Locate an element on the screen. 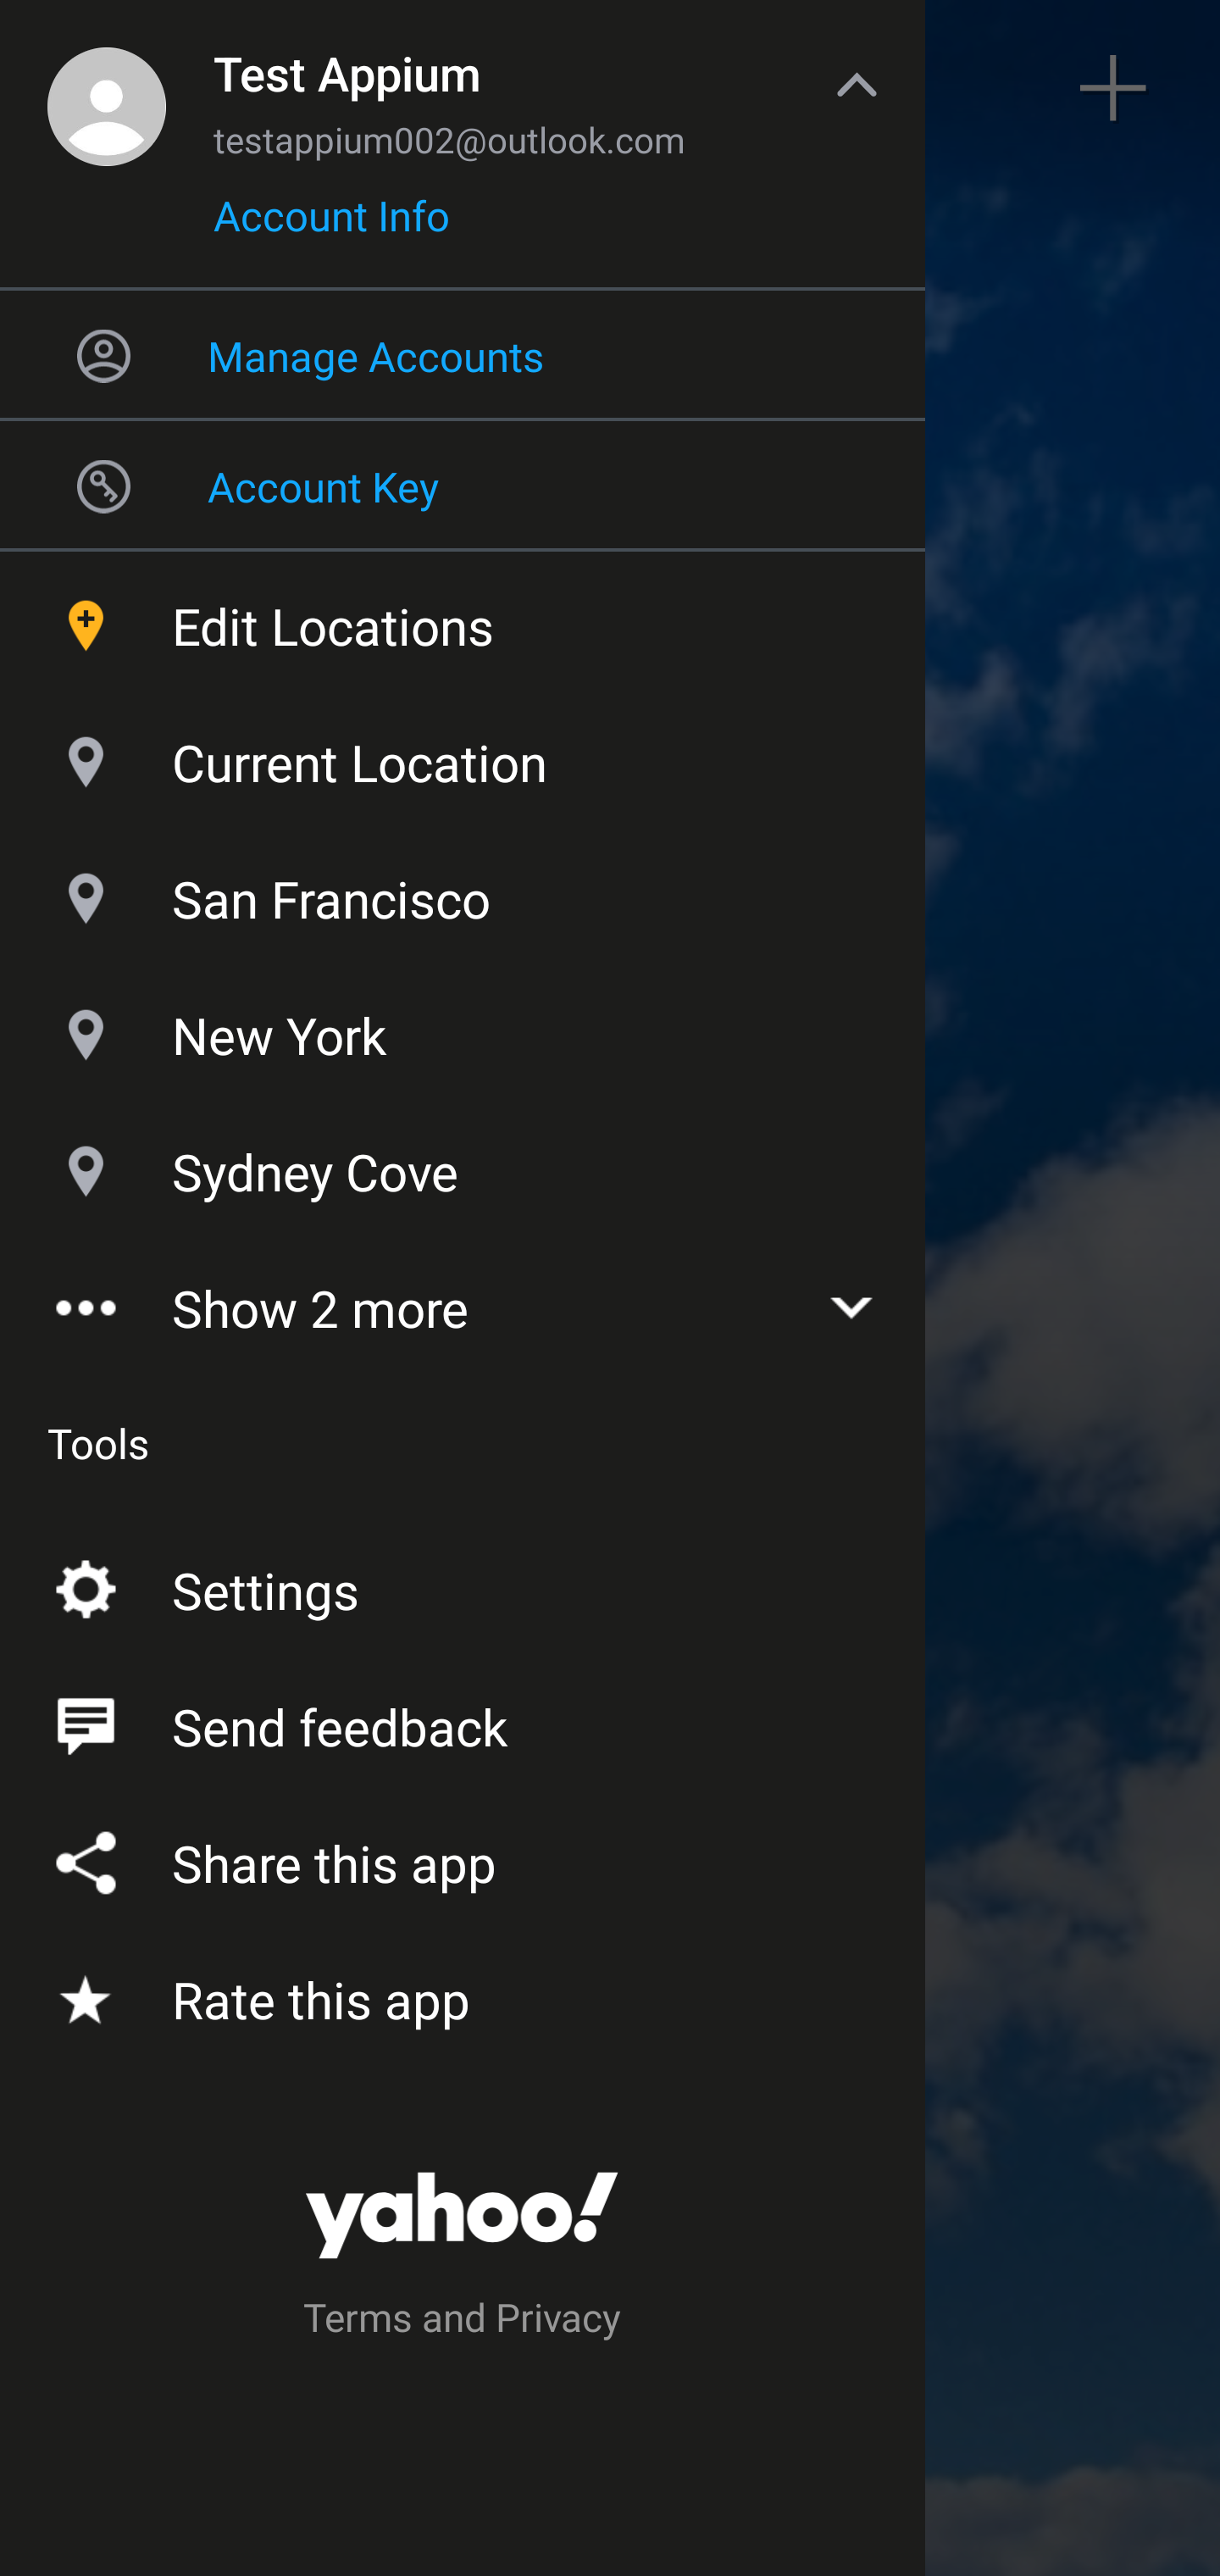 Image resolution: width=1220 pixels, height=2576 pixels. Settings is located at coordinates (463, 1583).